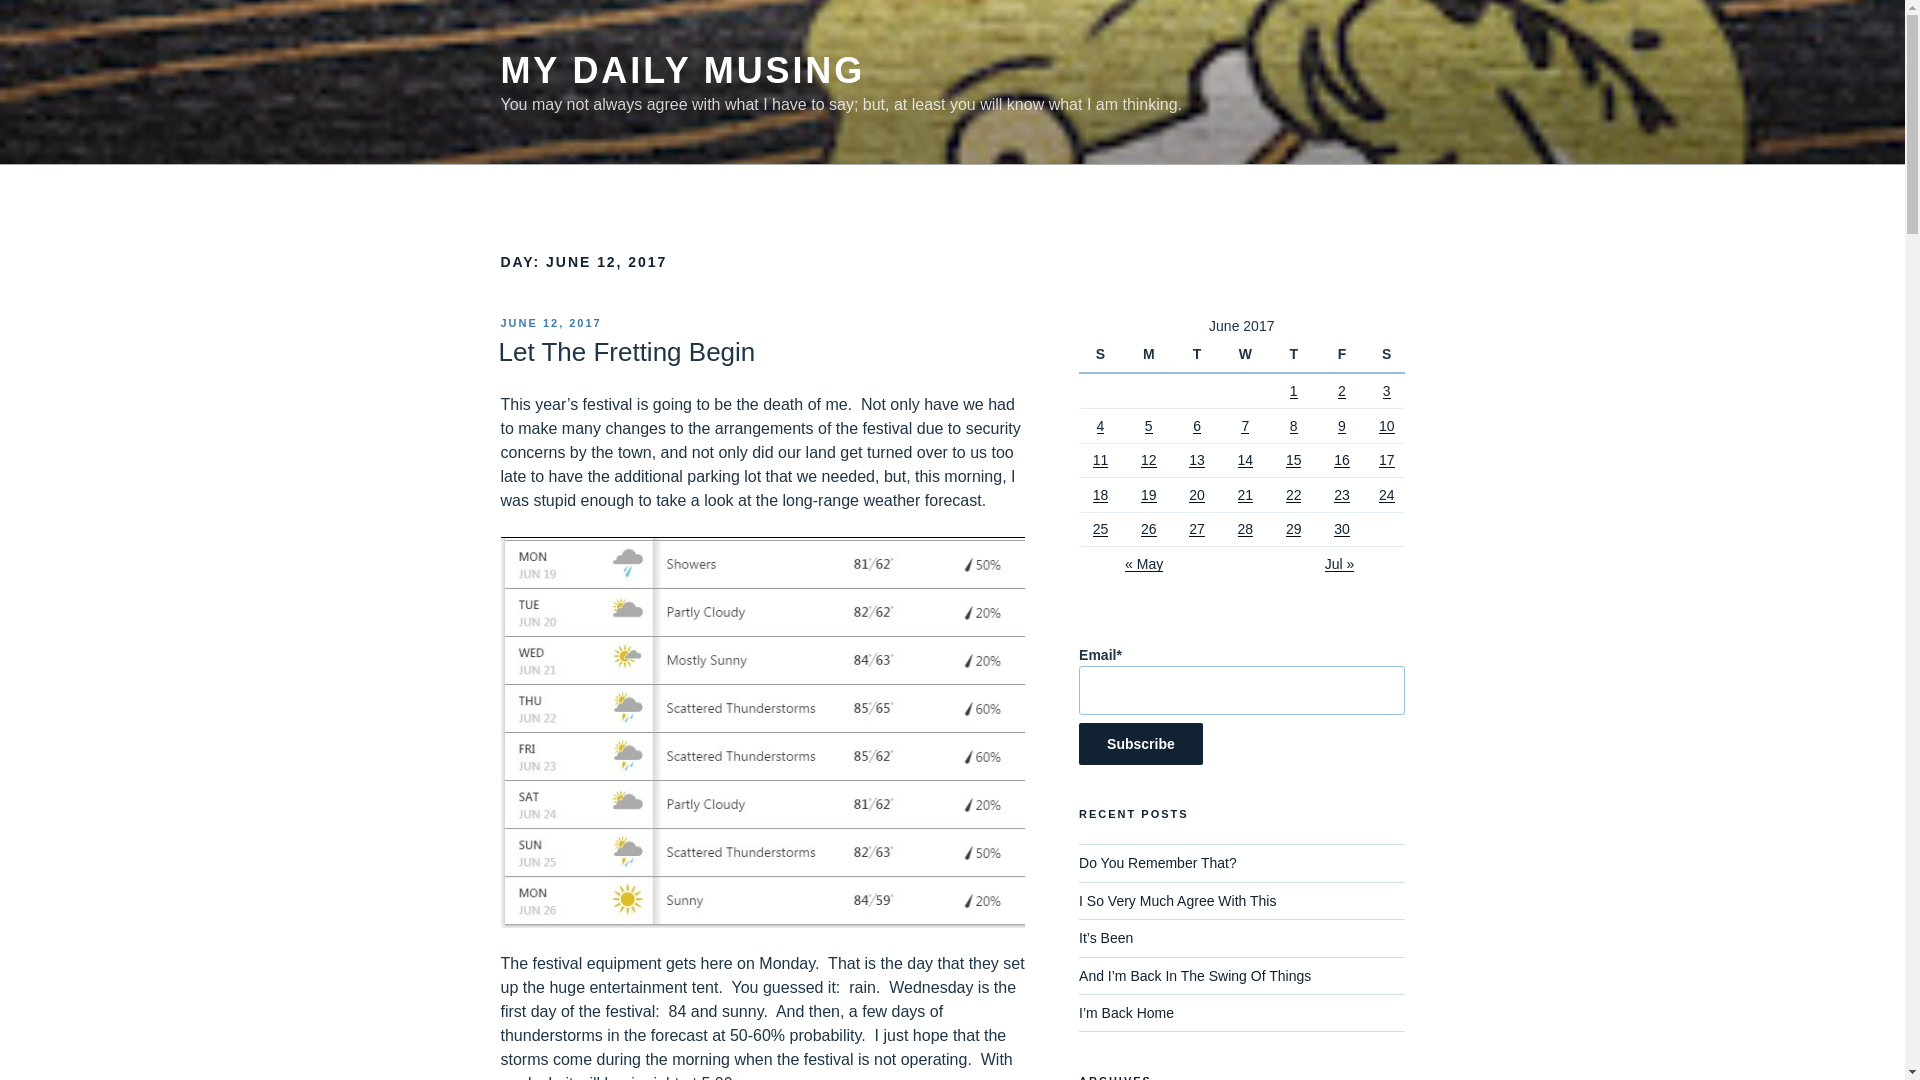  What do you see at coordinates (1294, 528) in the screenshot?
I see `29` at bounding box center [1294, 528].